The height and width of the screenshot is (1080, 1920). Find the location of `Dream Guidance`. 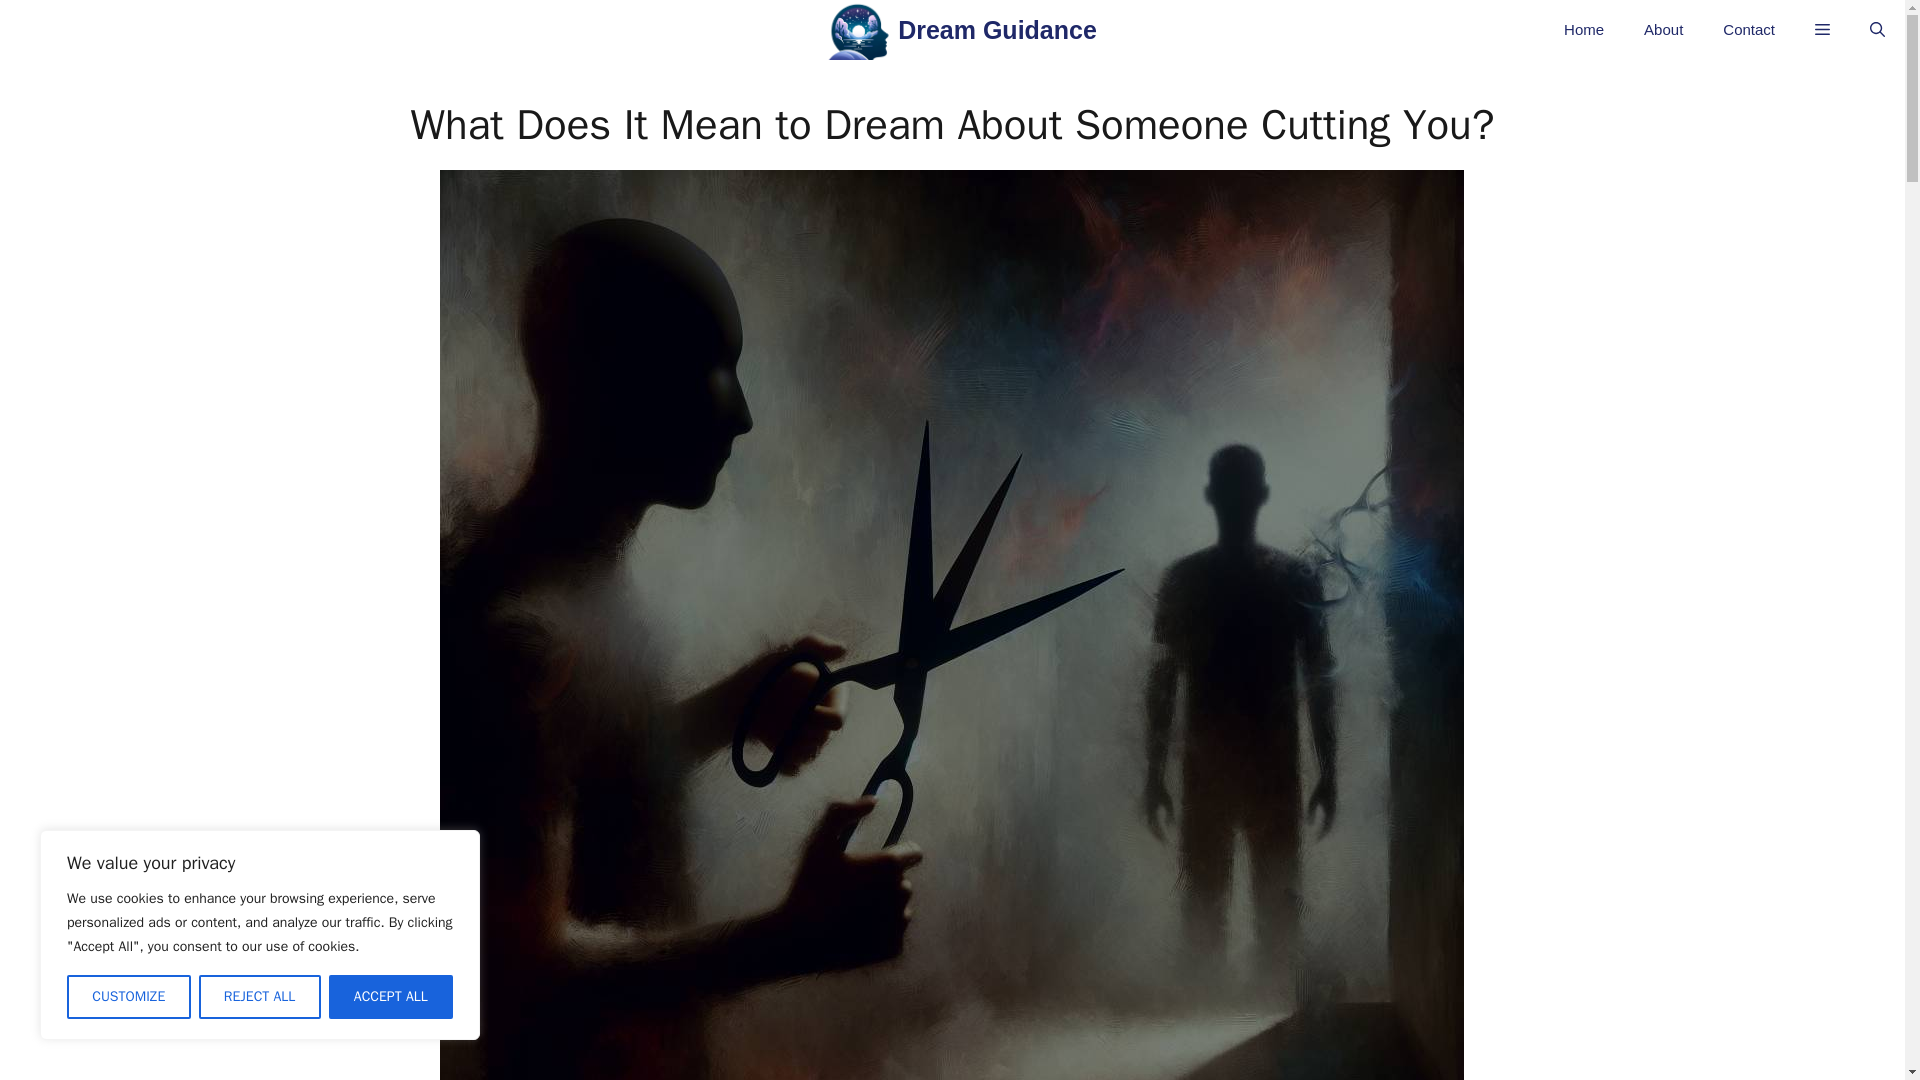

Dream Guidance is located at coordinates (997, 35).